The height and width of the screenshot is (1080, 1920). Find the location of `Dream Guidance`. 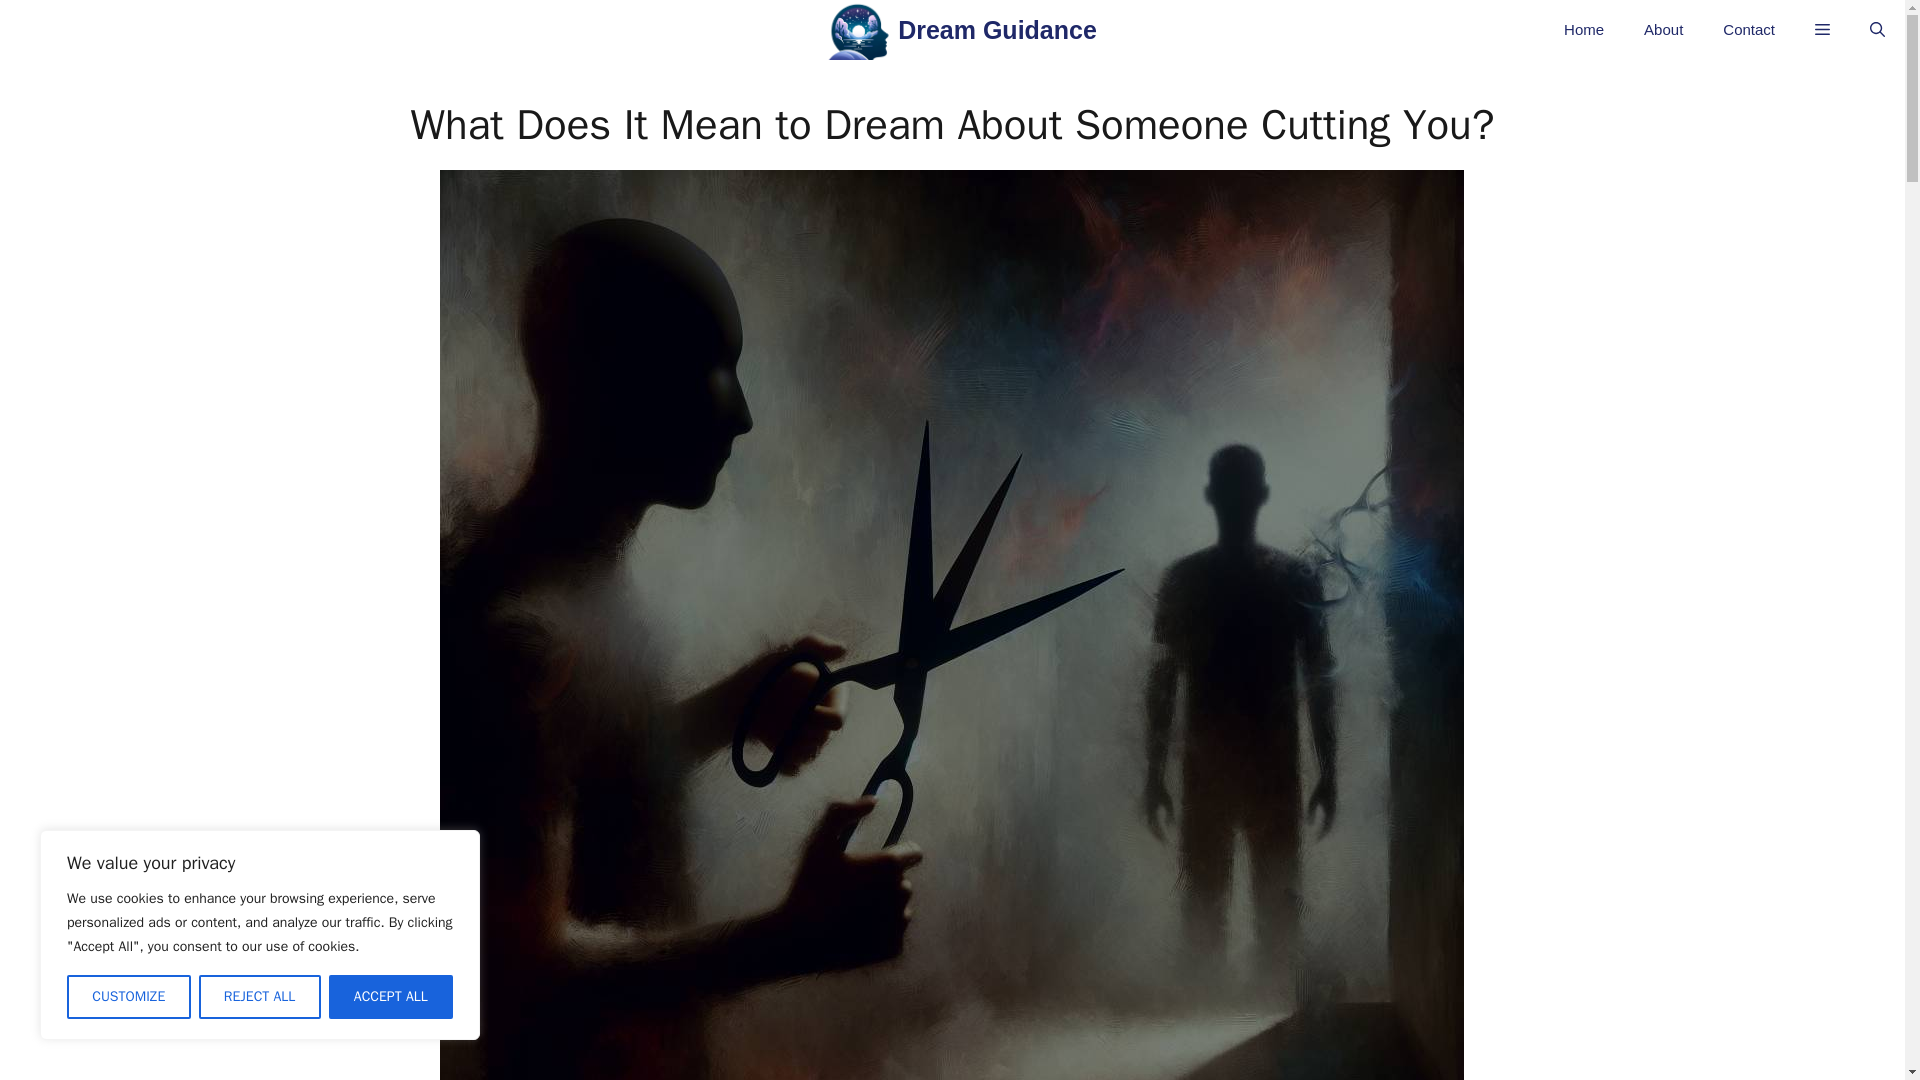

Dream Guidance is located at coordinates (997, 35).